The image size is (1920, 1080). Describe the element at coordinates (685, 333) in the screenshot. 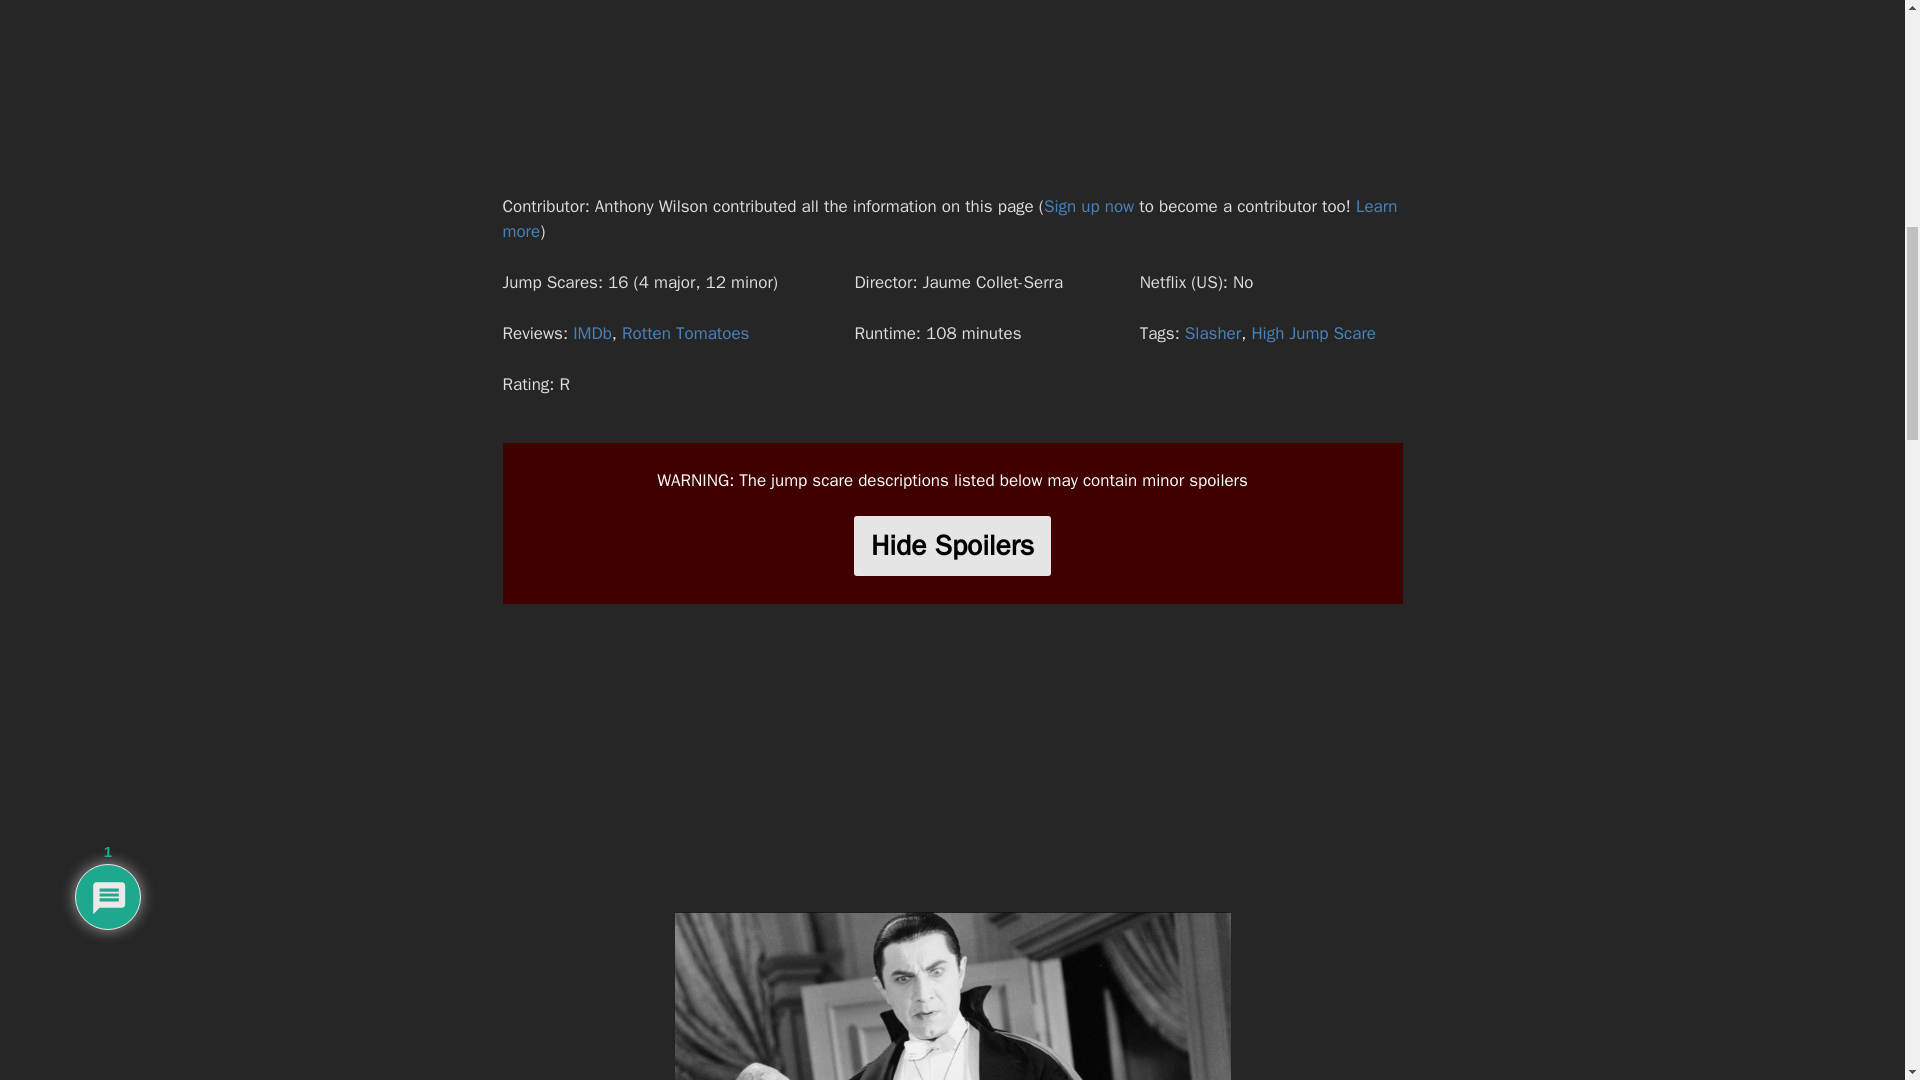

I see `Rotten Tomatoes` at that location.